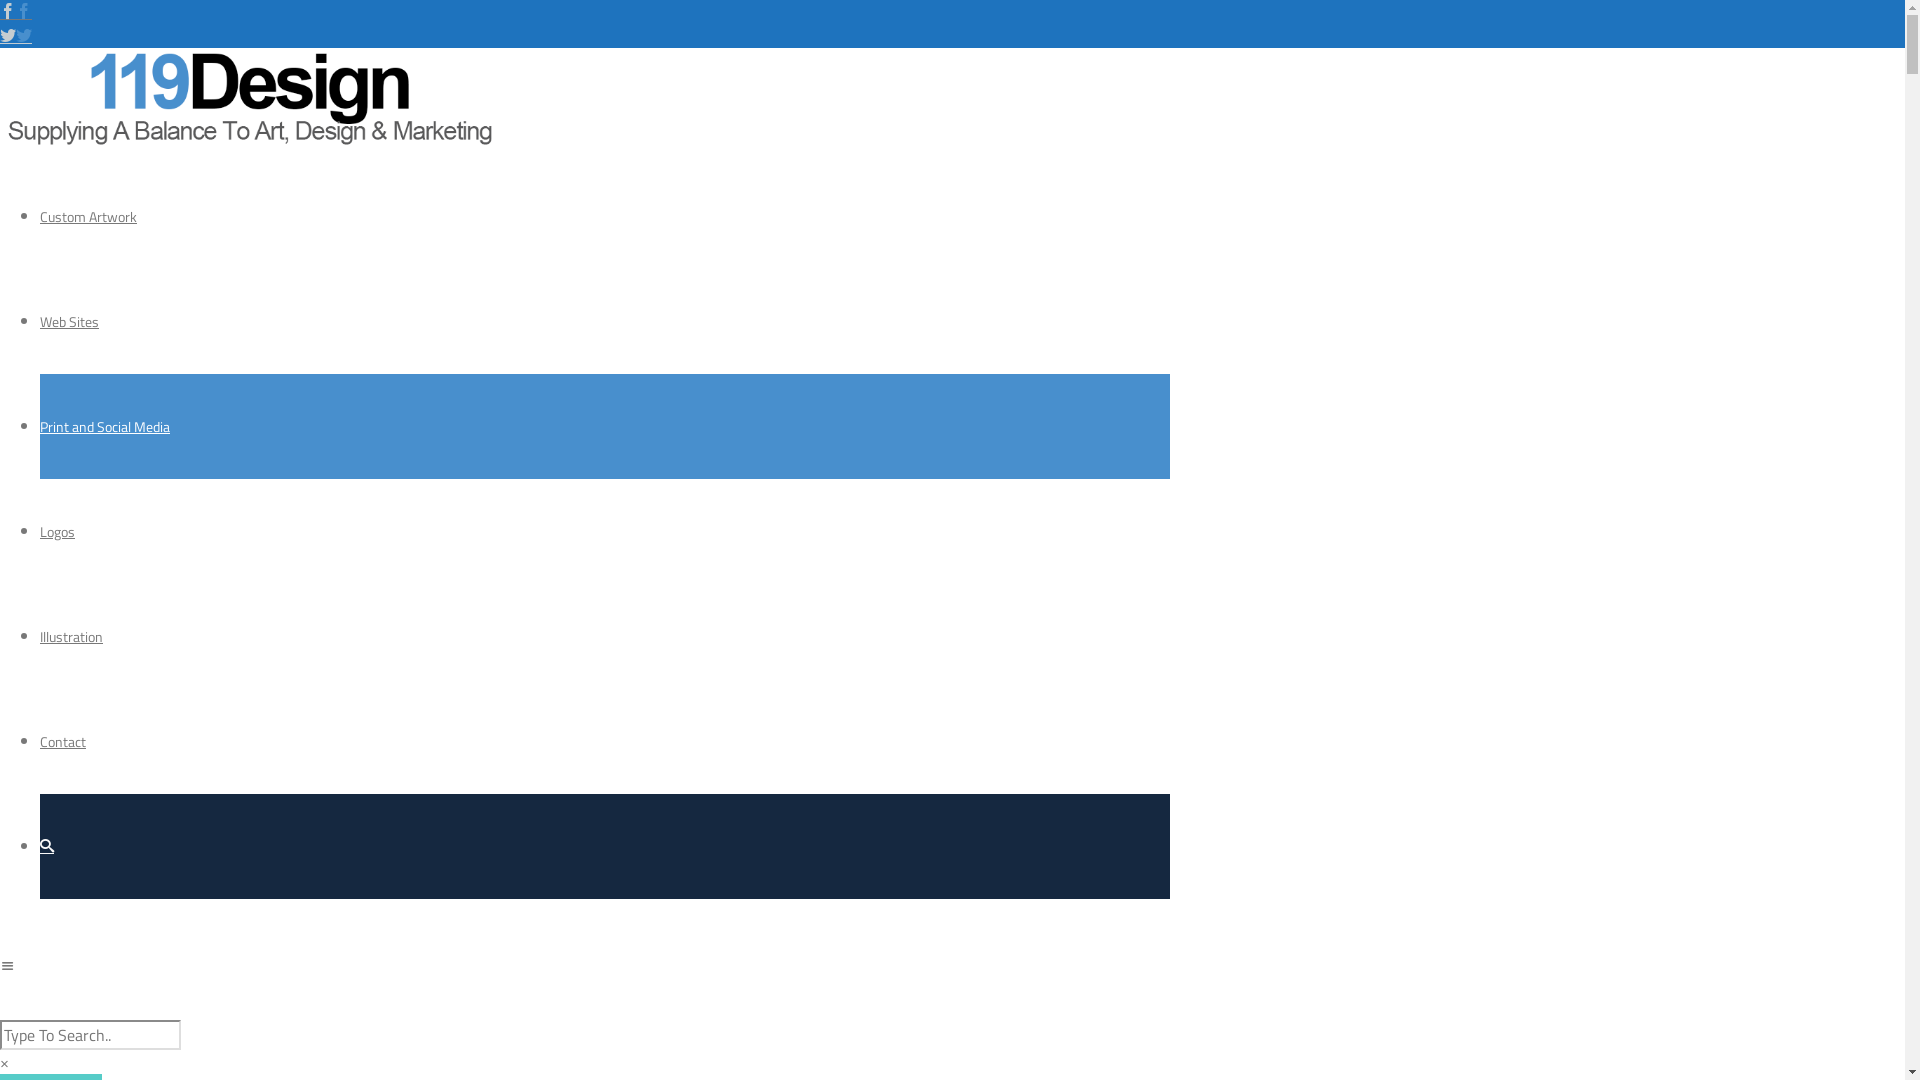 The width and height of the screenshot is (1920, 1080). Describe the element at coordinates (63, 742) in the screenshot. I see `Contact` at that location.